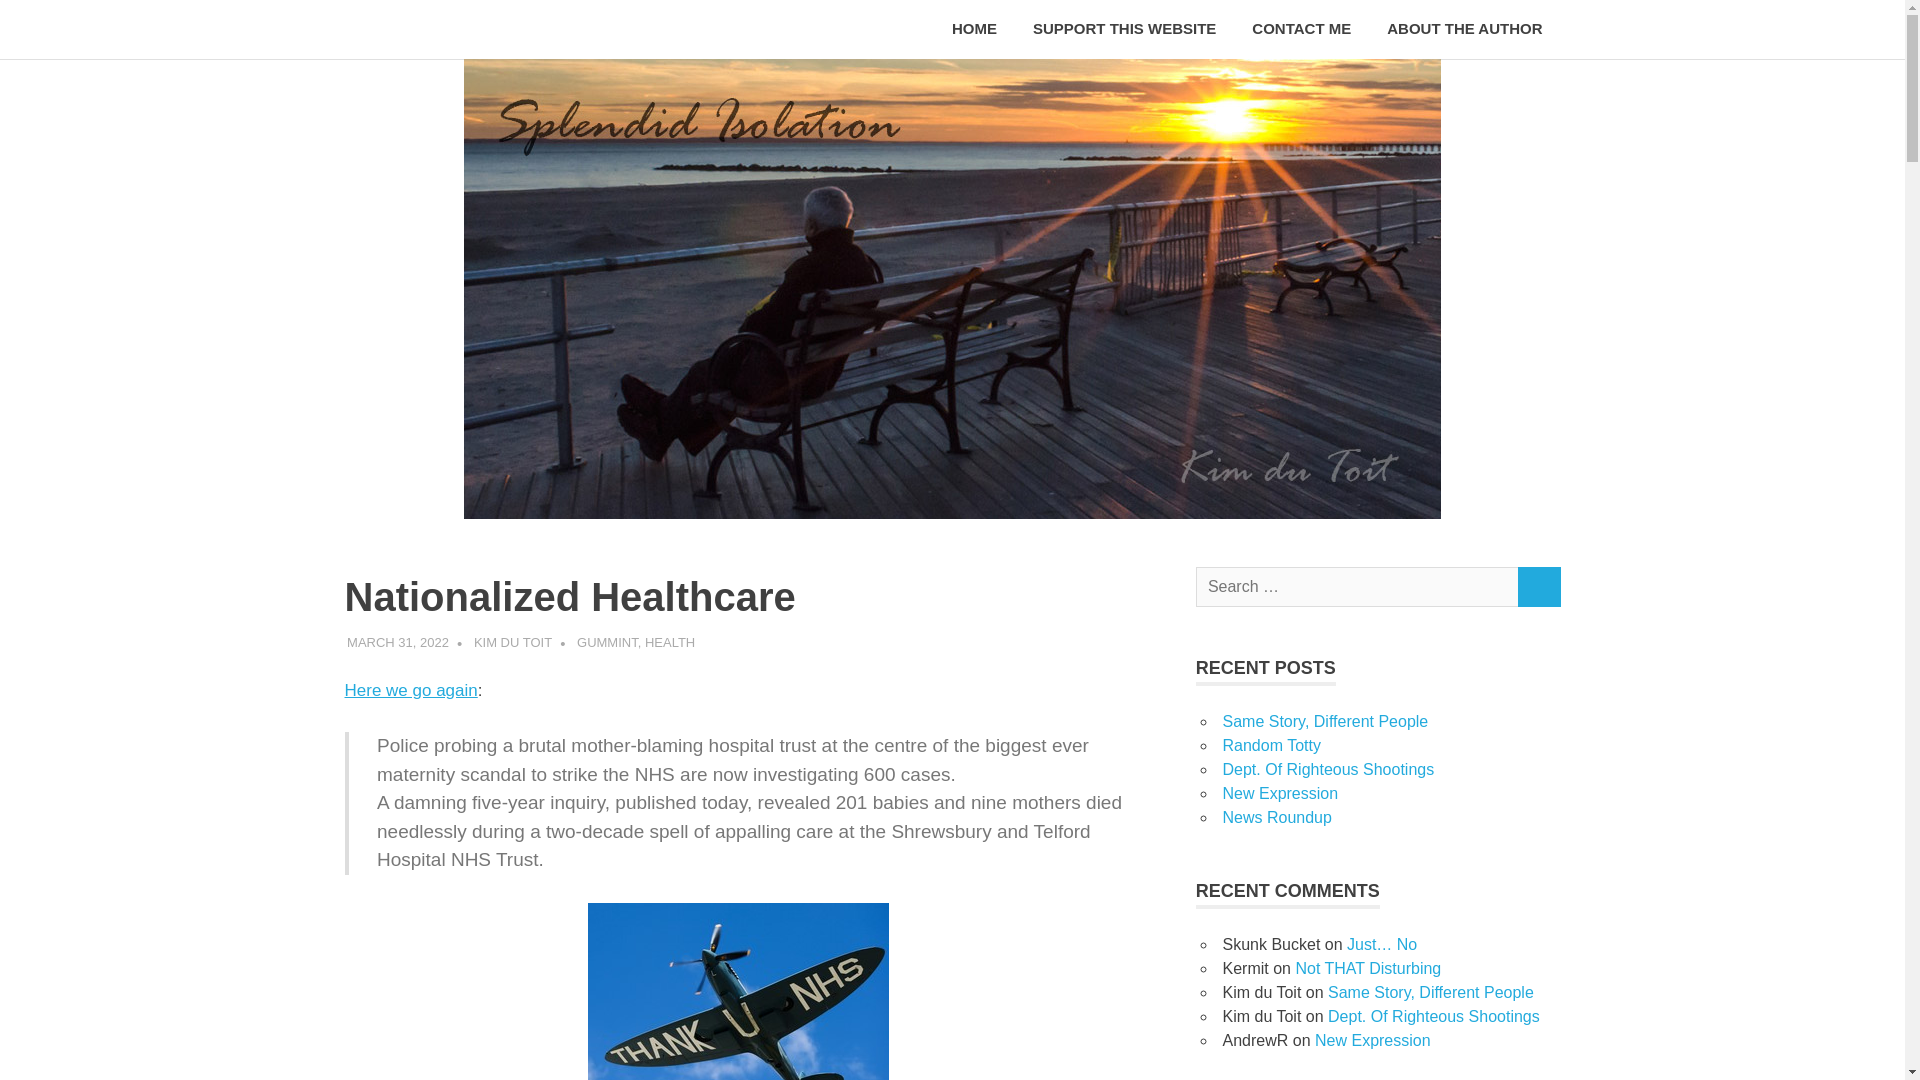  I want to click on MARCH 31, 2022, so click(398, 642).